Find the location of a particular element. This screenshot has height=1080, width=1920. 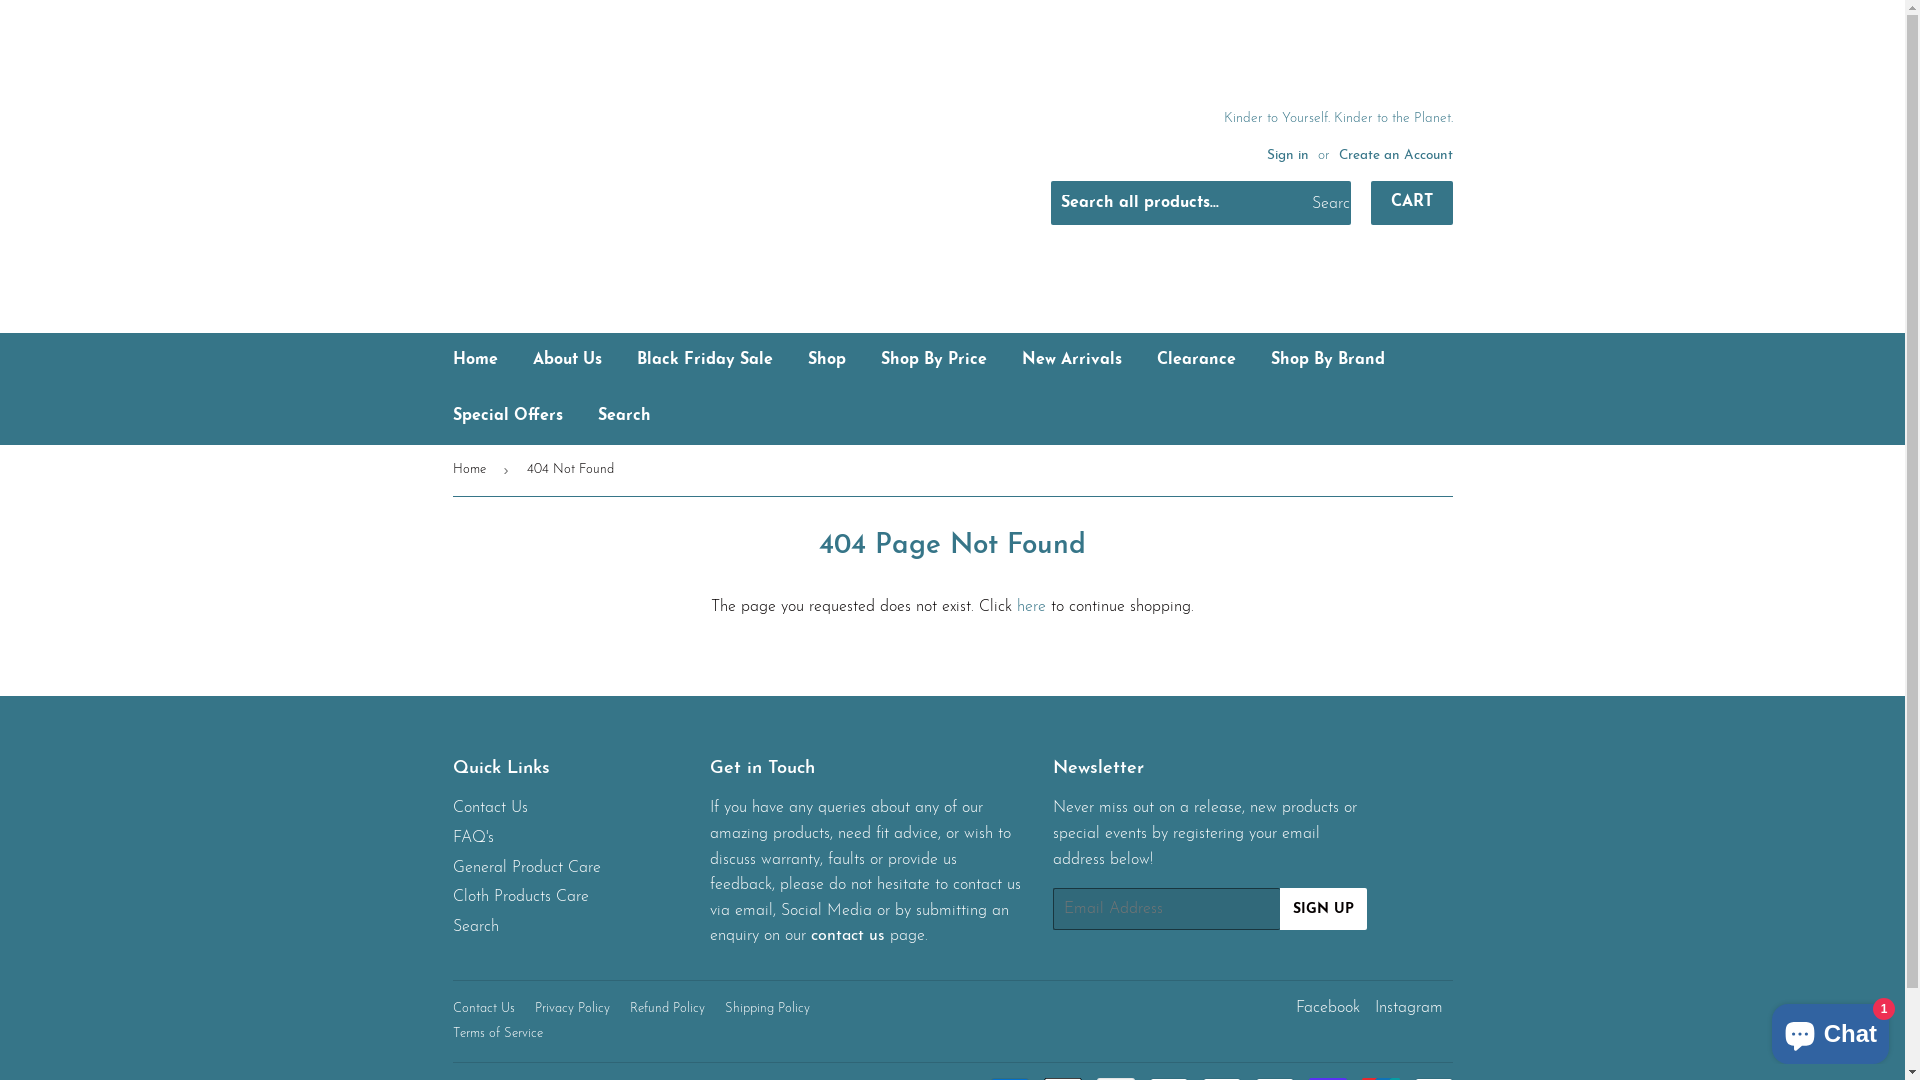

Cloth Products Care is located at coordinates (520, 896).